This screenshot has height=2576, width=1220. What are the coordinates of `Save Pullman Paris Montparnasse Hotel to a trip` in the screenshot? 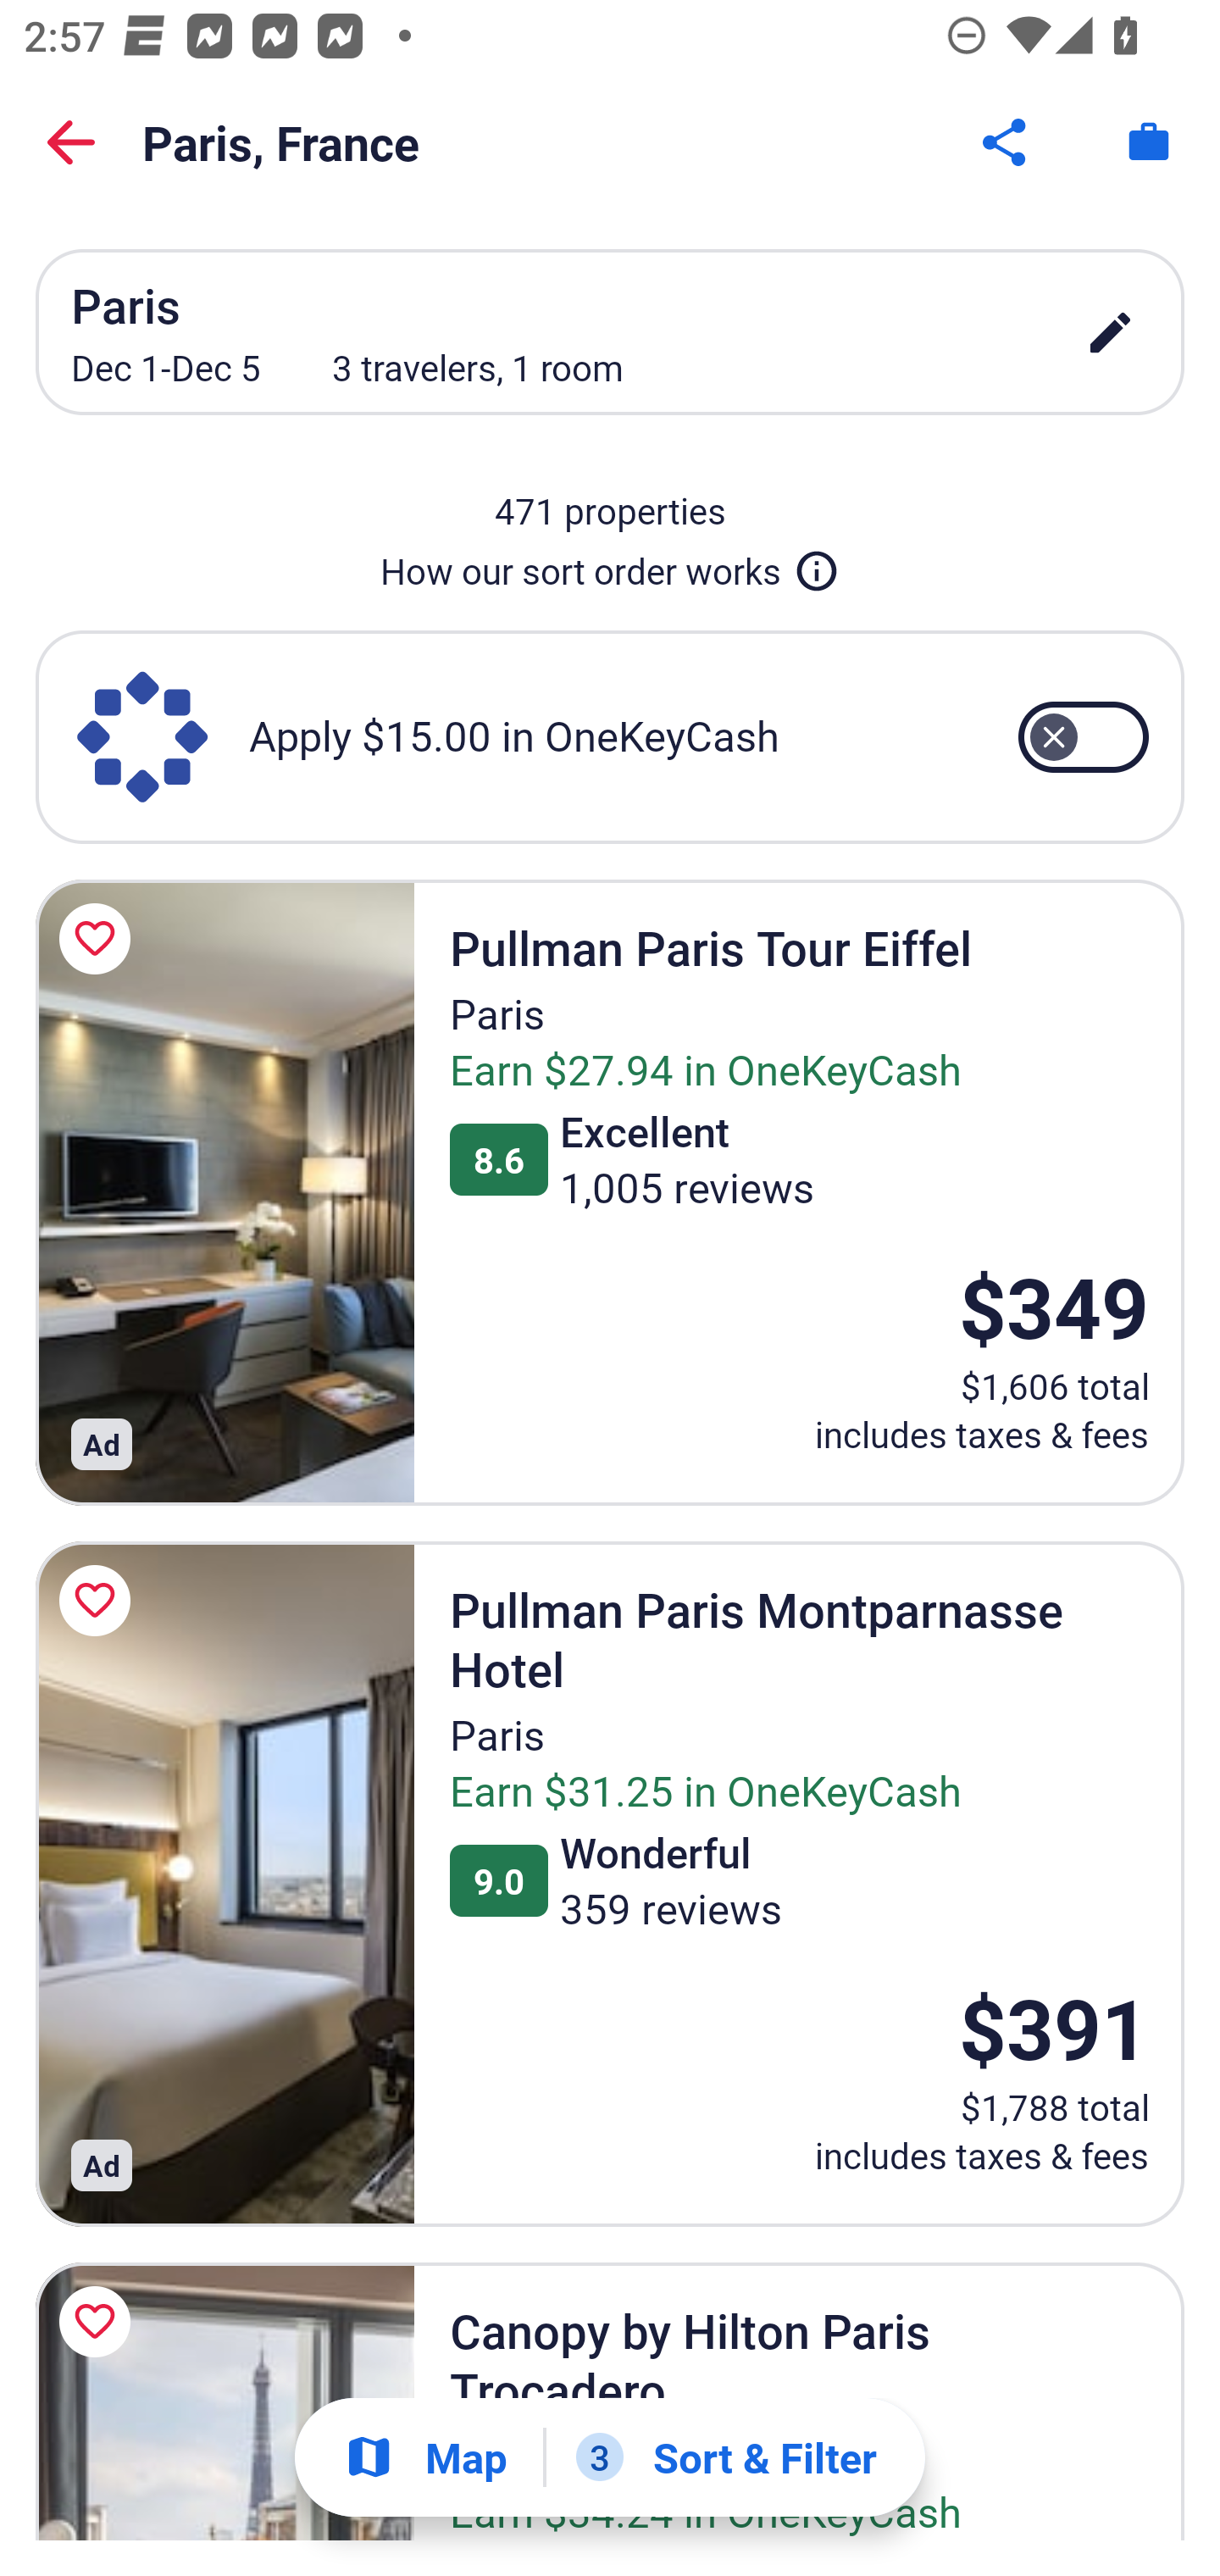 It's located at (100, 1600).